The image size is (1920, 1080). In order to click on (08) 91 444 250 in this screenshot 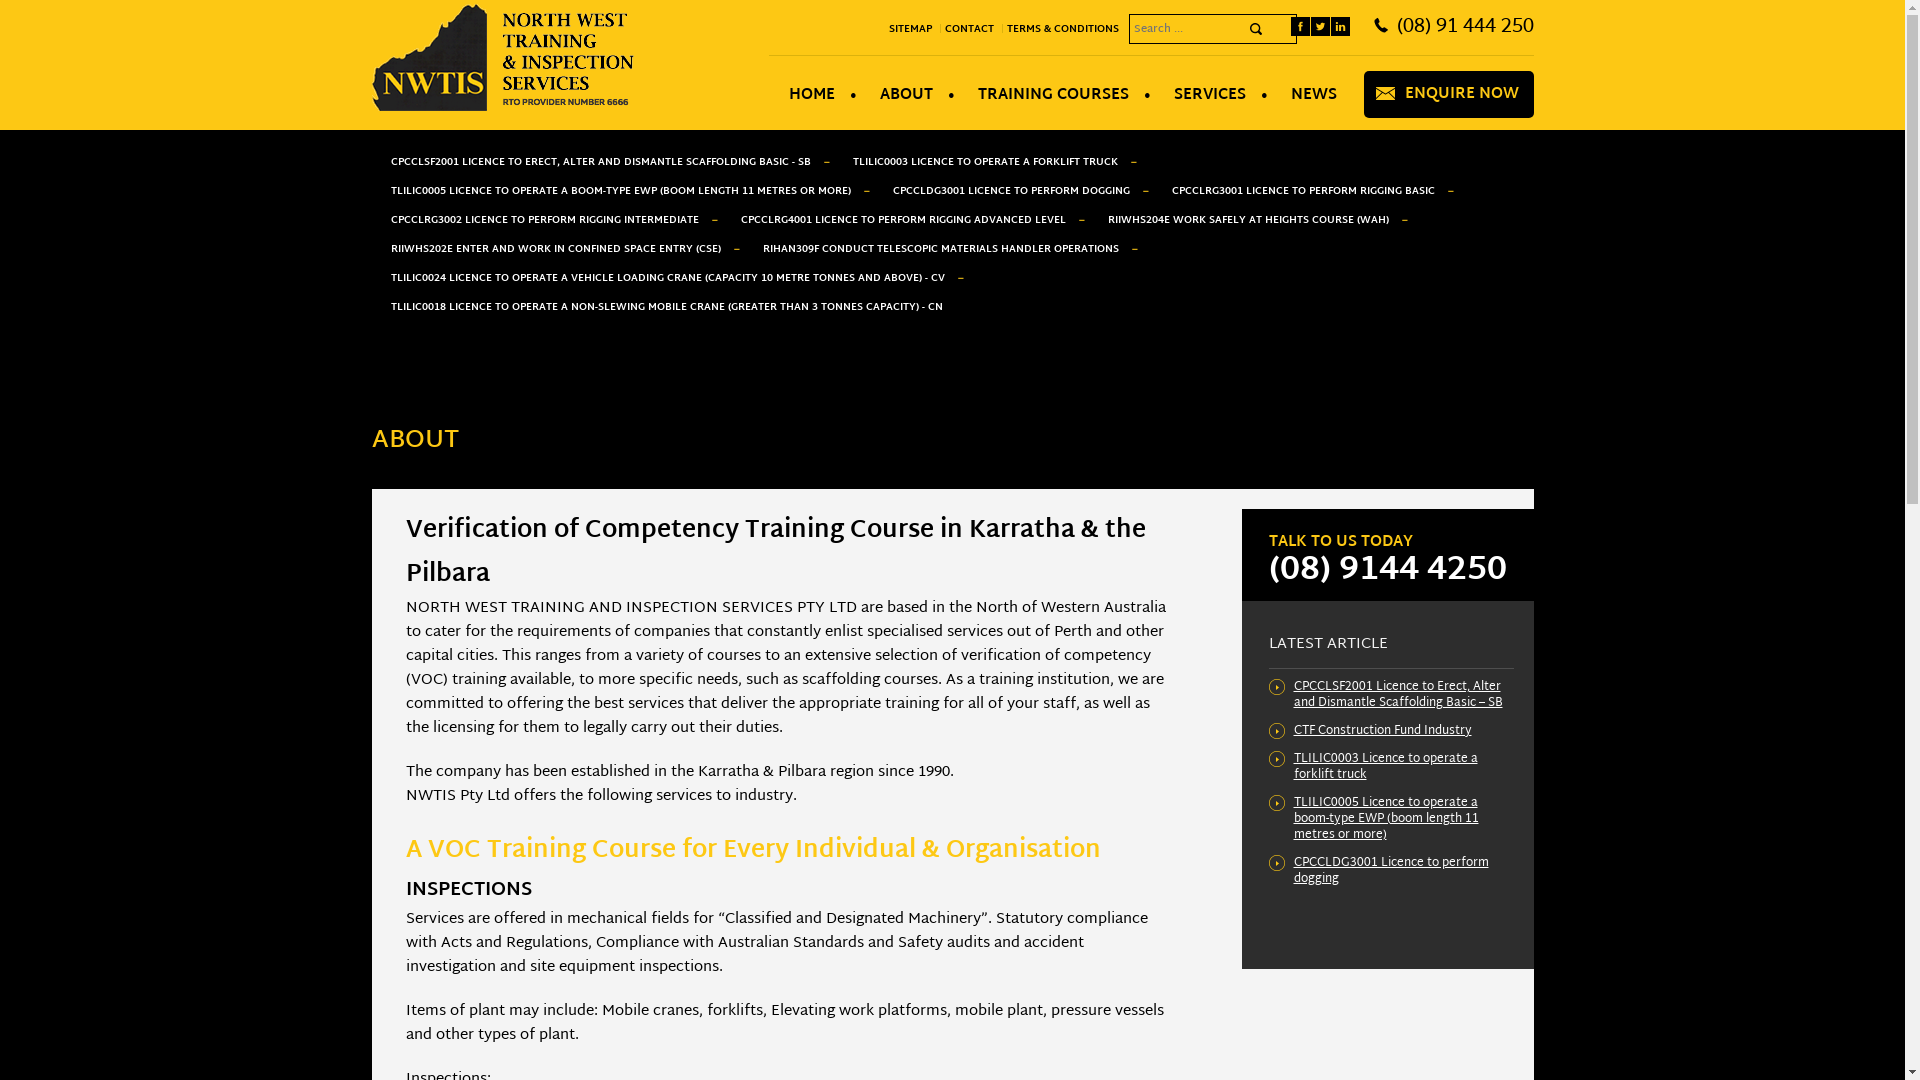, I will do `click(1464, 27)`.